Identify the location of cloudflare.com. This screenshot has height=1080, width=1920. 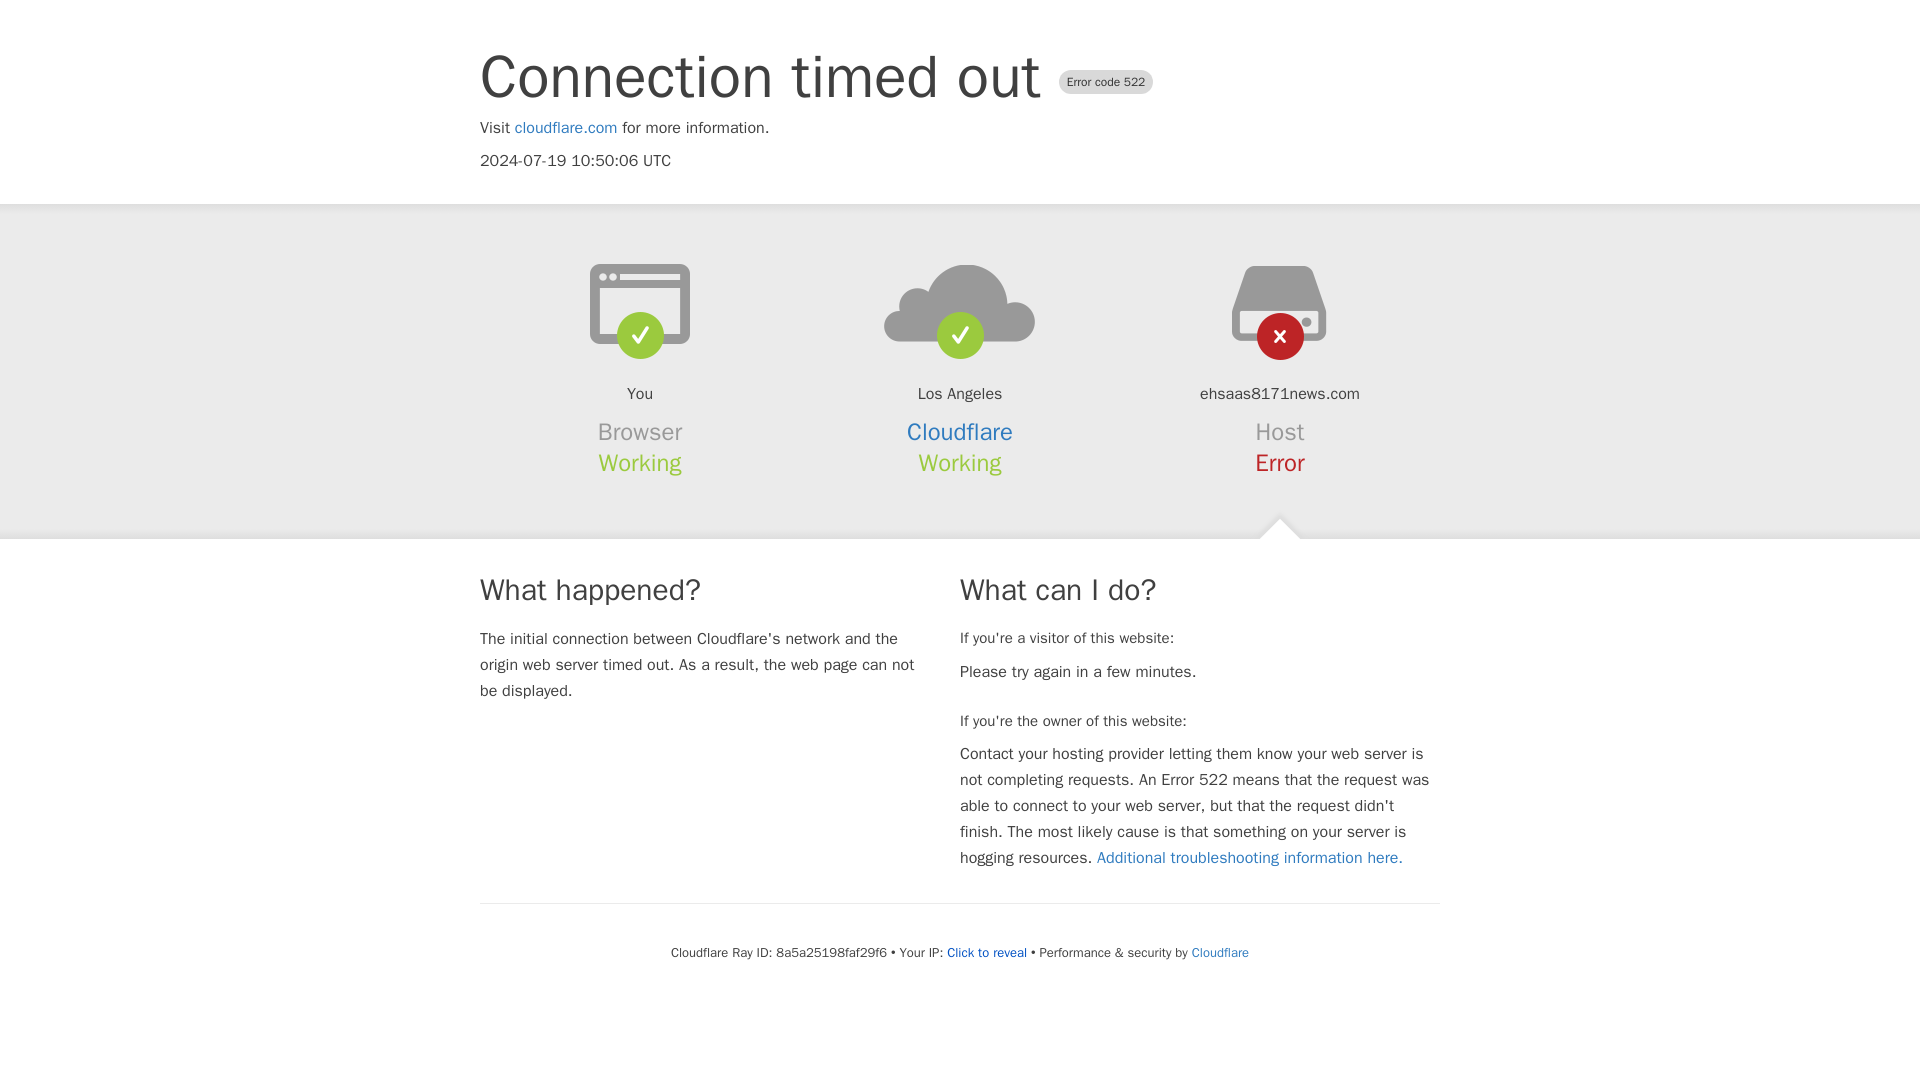
(566, 128).